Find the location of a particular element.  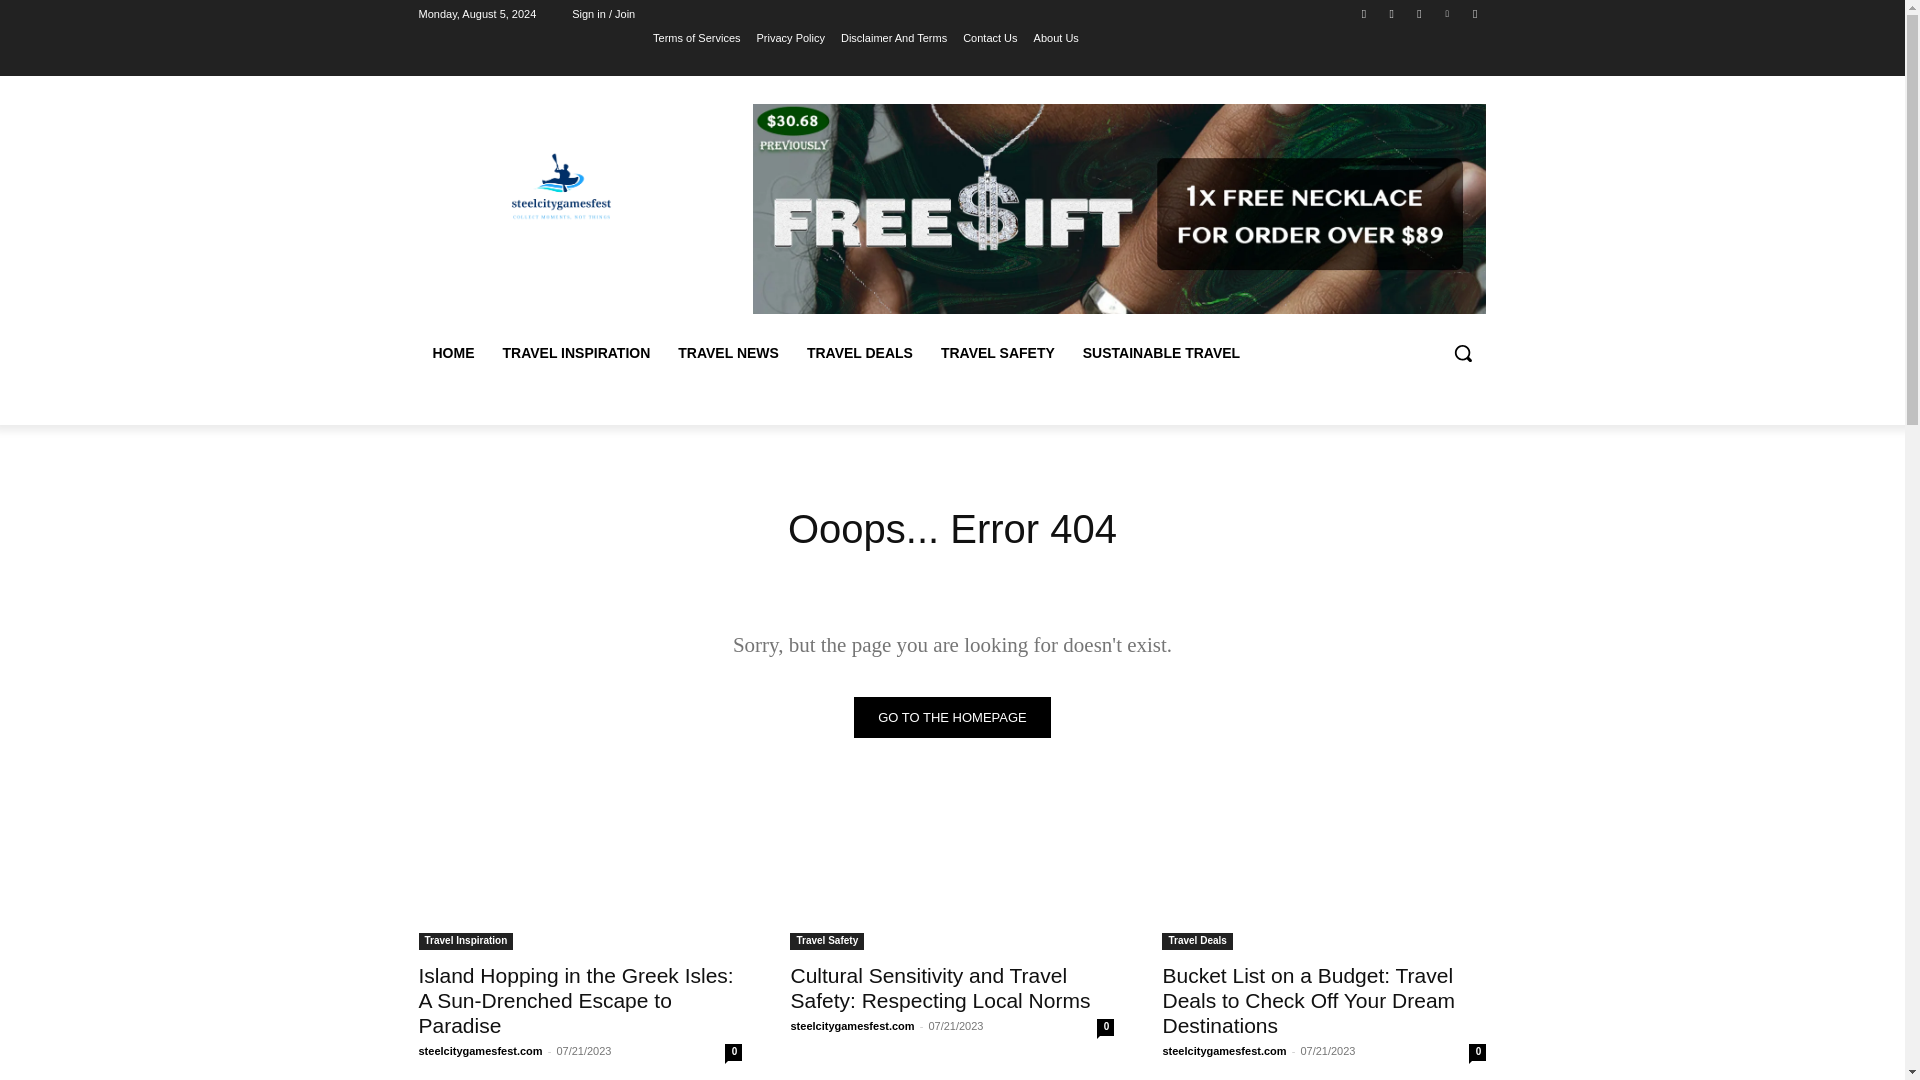

Youtube is located at coordinates (1474, 13).